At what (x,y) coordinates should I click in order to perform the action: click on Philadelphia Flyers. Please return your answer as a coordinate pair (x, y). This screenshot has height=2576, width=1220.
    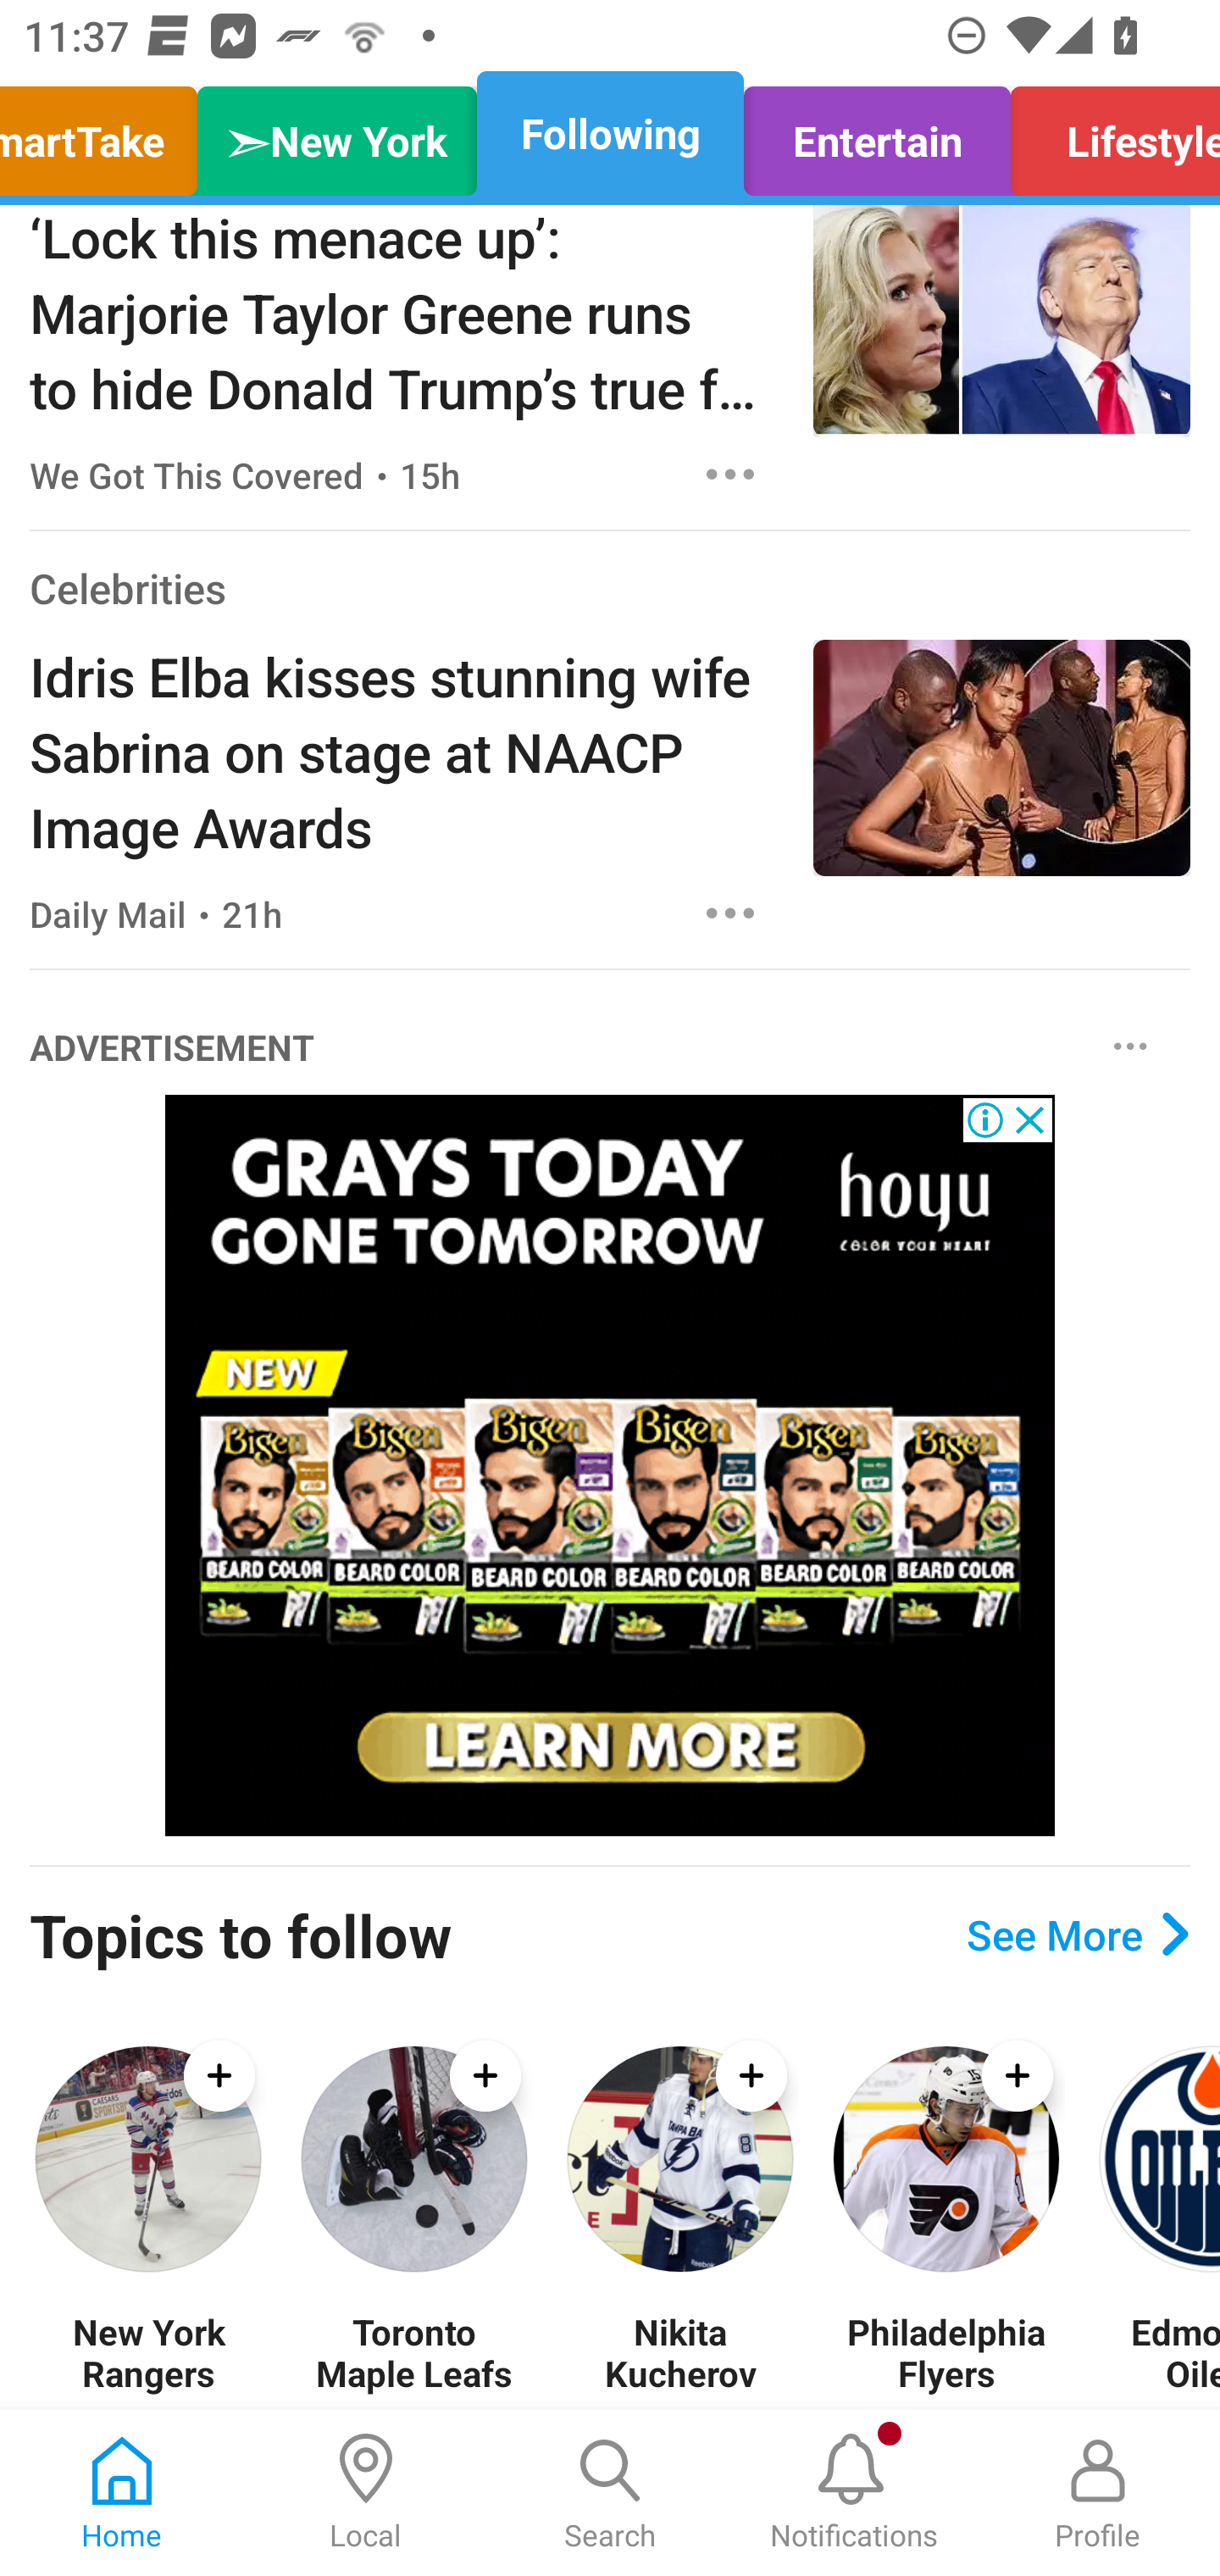
    Looking at the image, I should click on (945, 2352).